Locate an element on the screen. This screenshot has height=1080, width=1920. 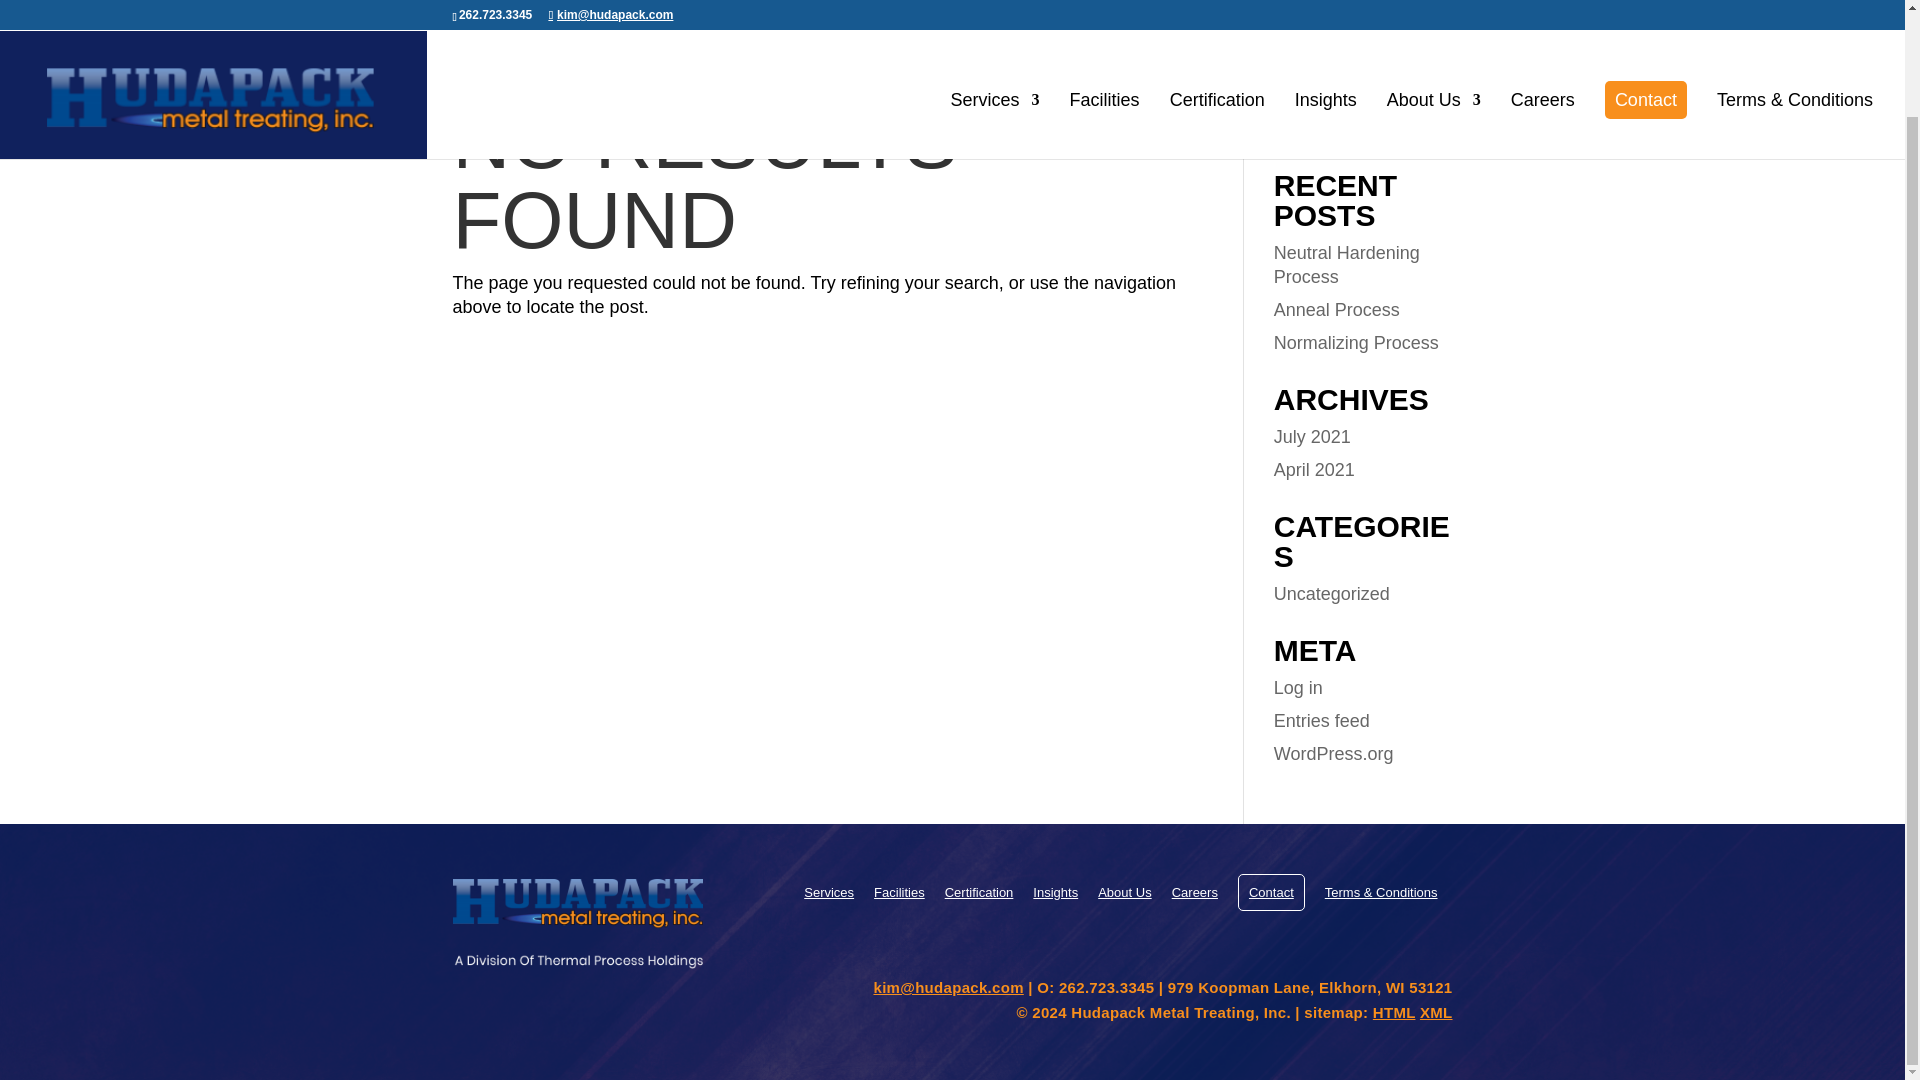
Contact is located at coordinates (1646, 2).